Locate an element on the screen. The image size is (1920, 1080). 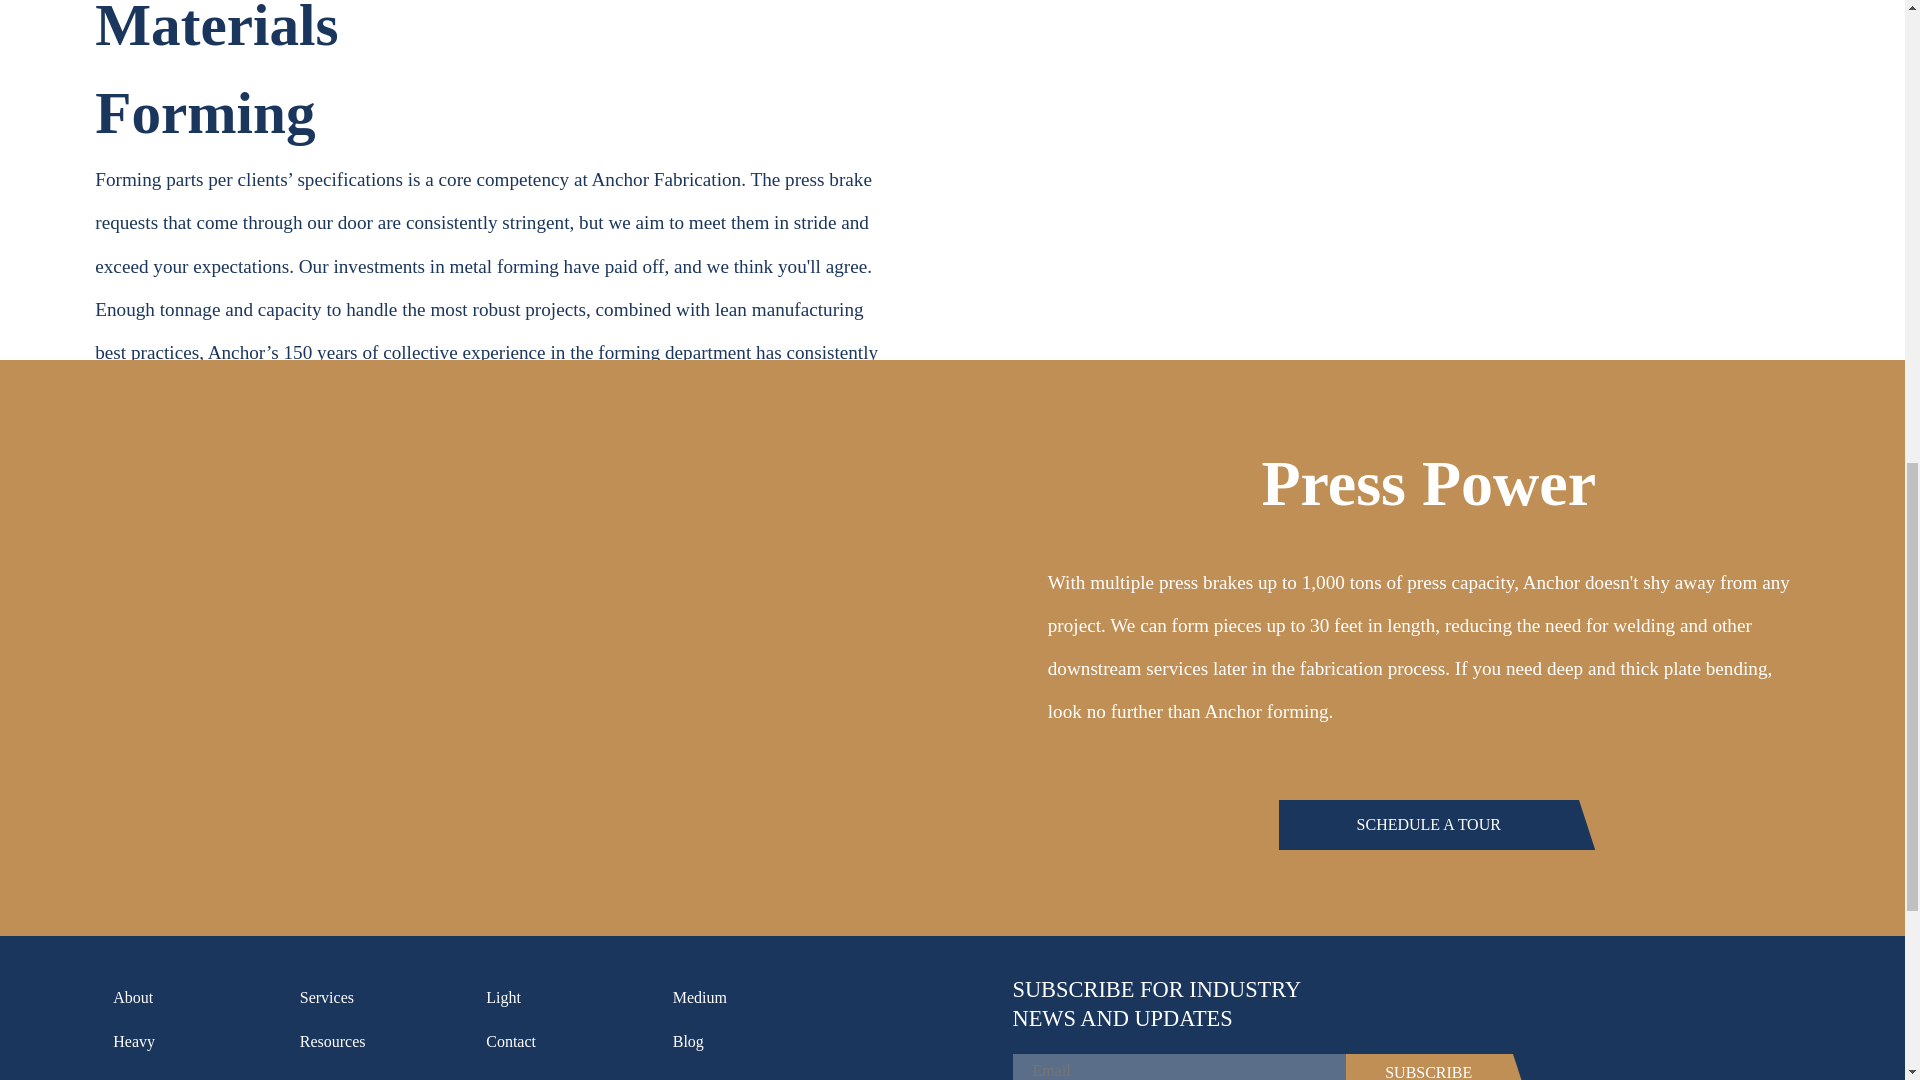
SCHEDULE A TOUR is located at coordinates (1428, 824).